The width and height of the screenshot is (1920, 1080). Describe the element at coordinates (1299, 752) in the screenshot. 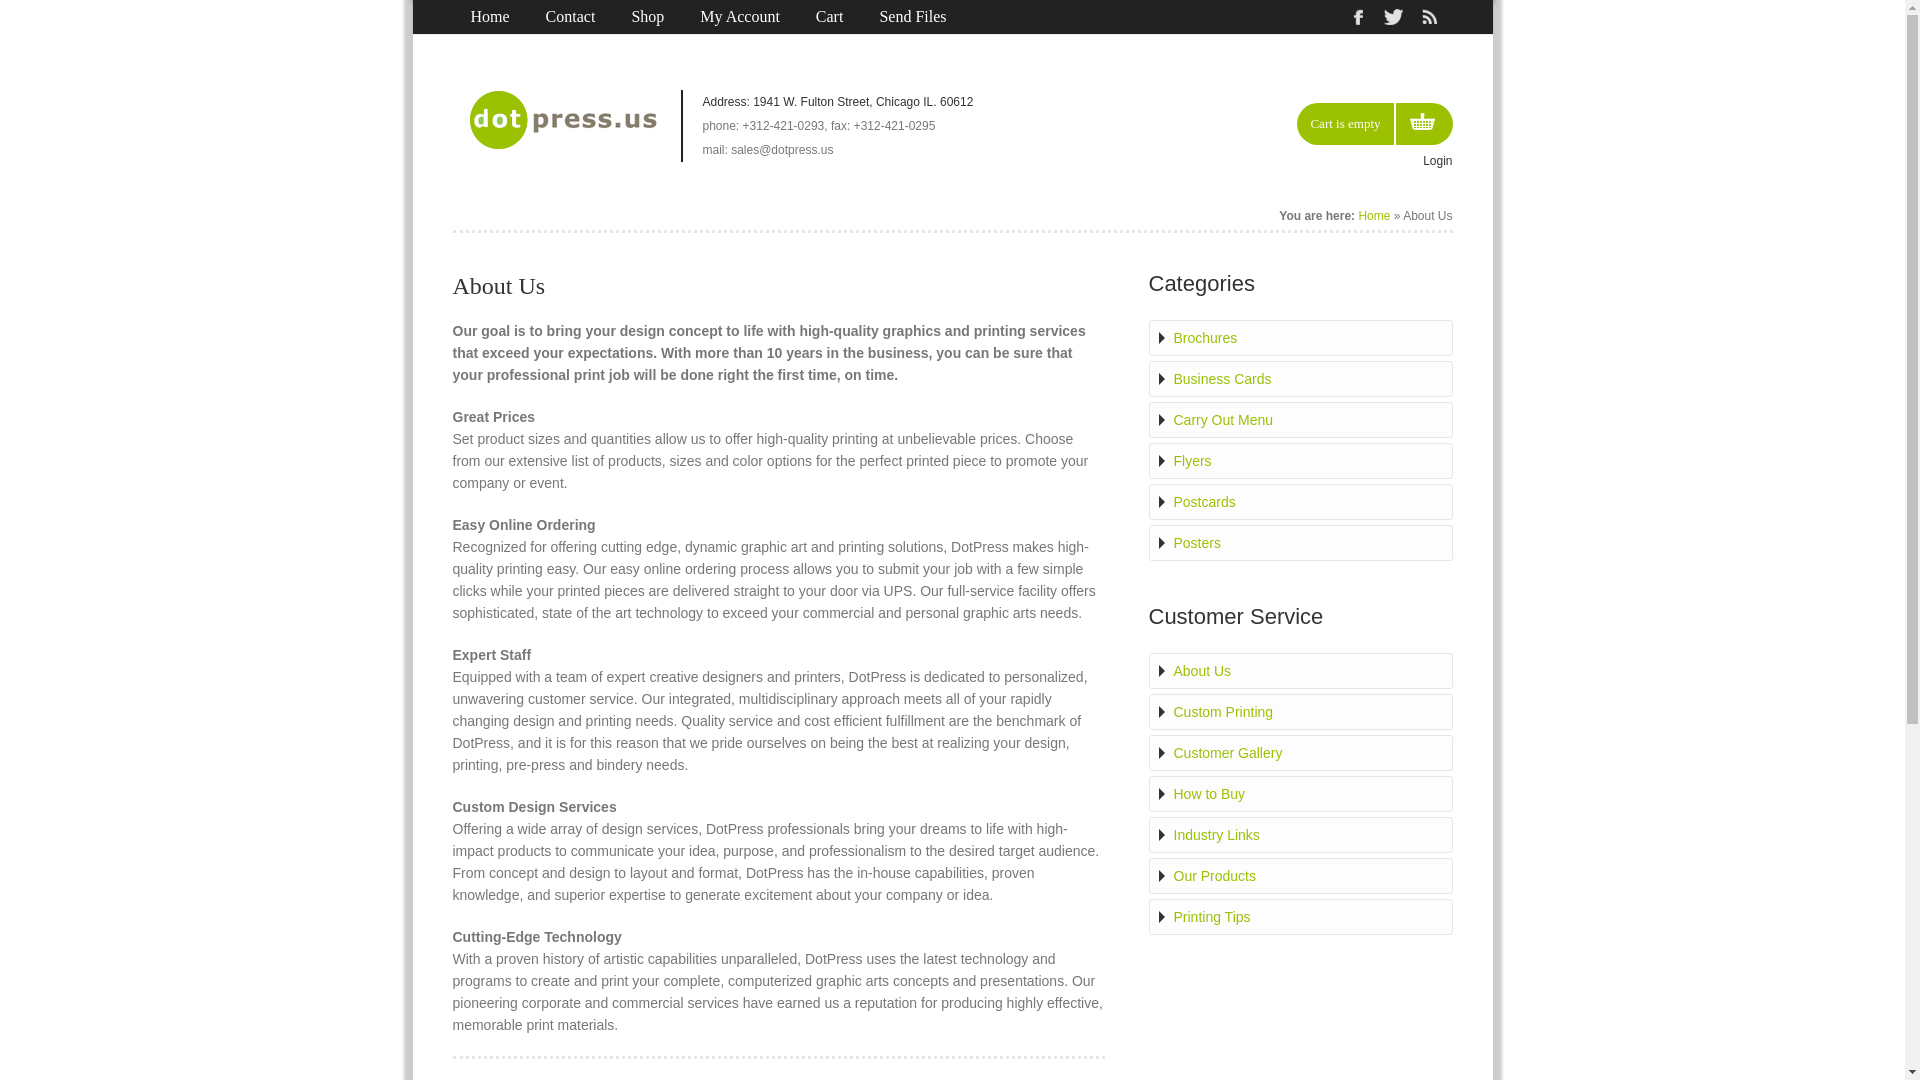

I see `Customer Gallery` at that location.